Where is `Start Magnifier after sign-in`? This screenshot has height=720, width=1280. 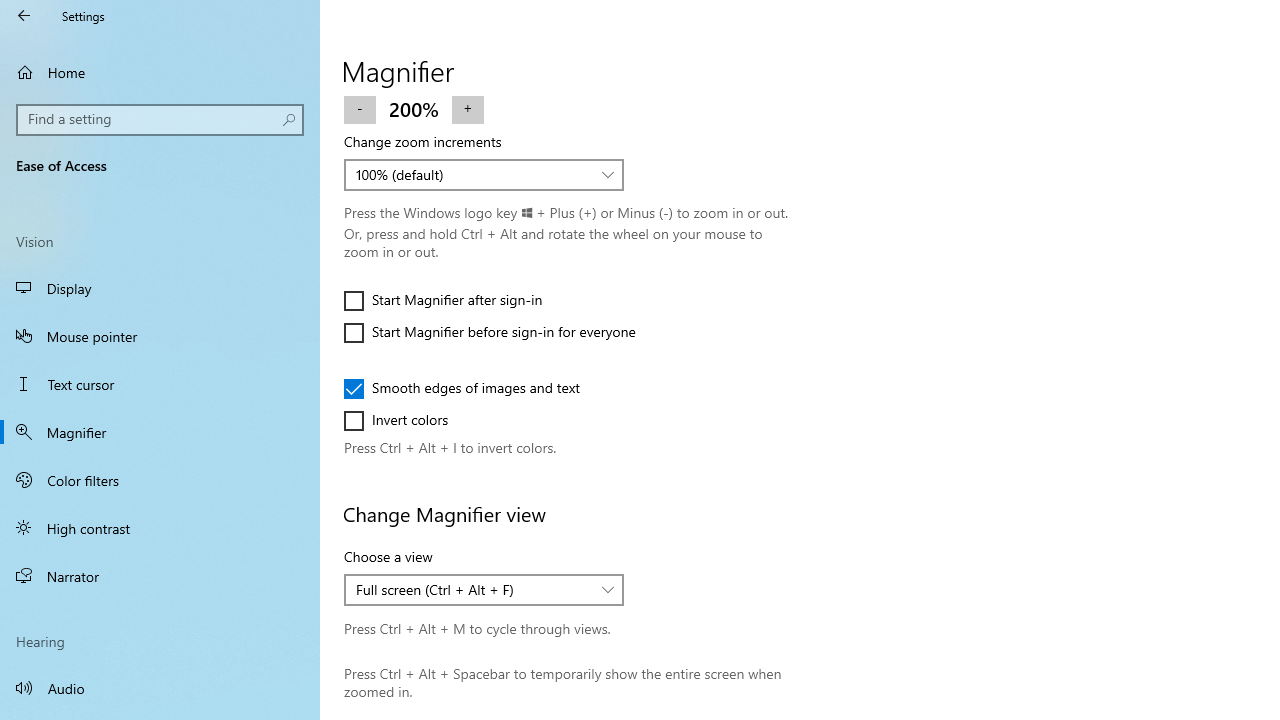
Start Magnifier after sign-in is located at coordinates (443, 300).